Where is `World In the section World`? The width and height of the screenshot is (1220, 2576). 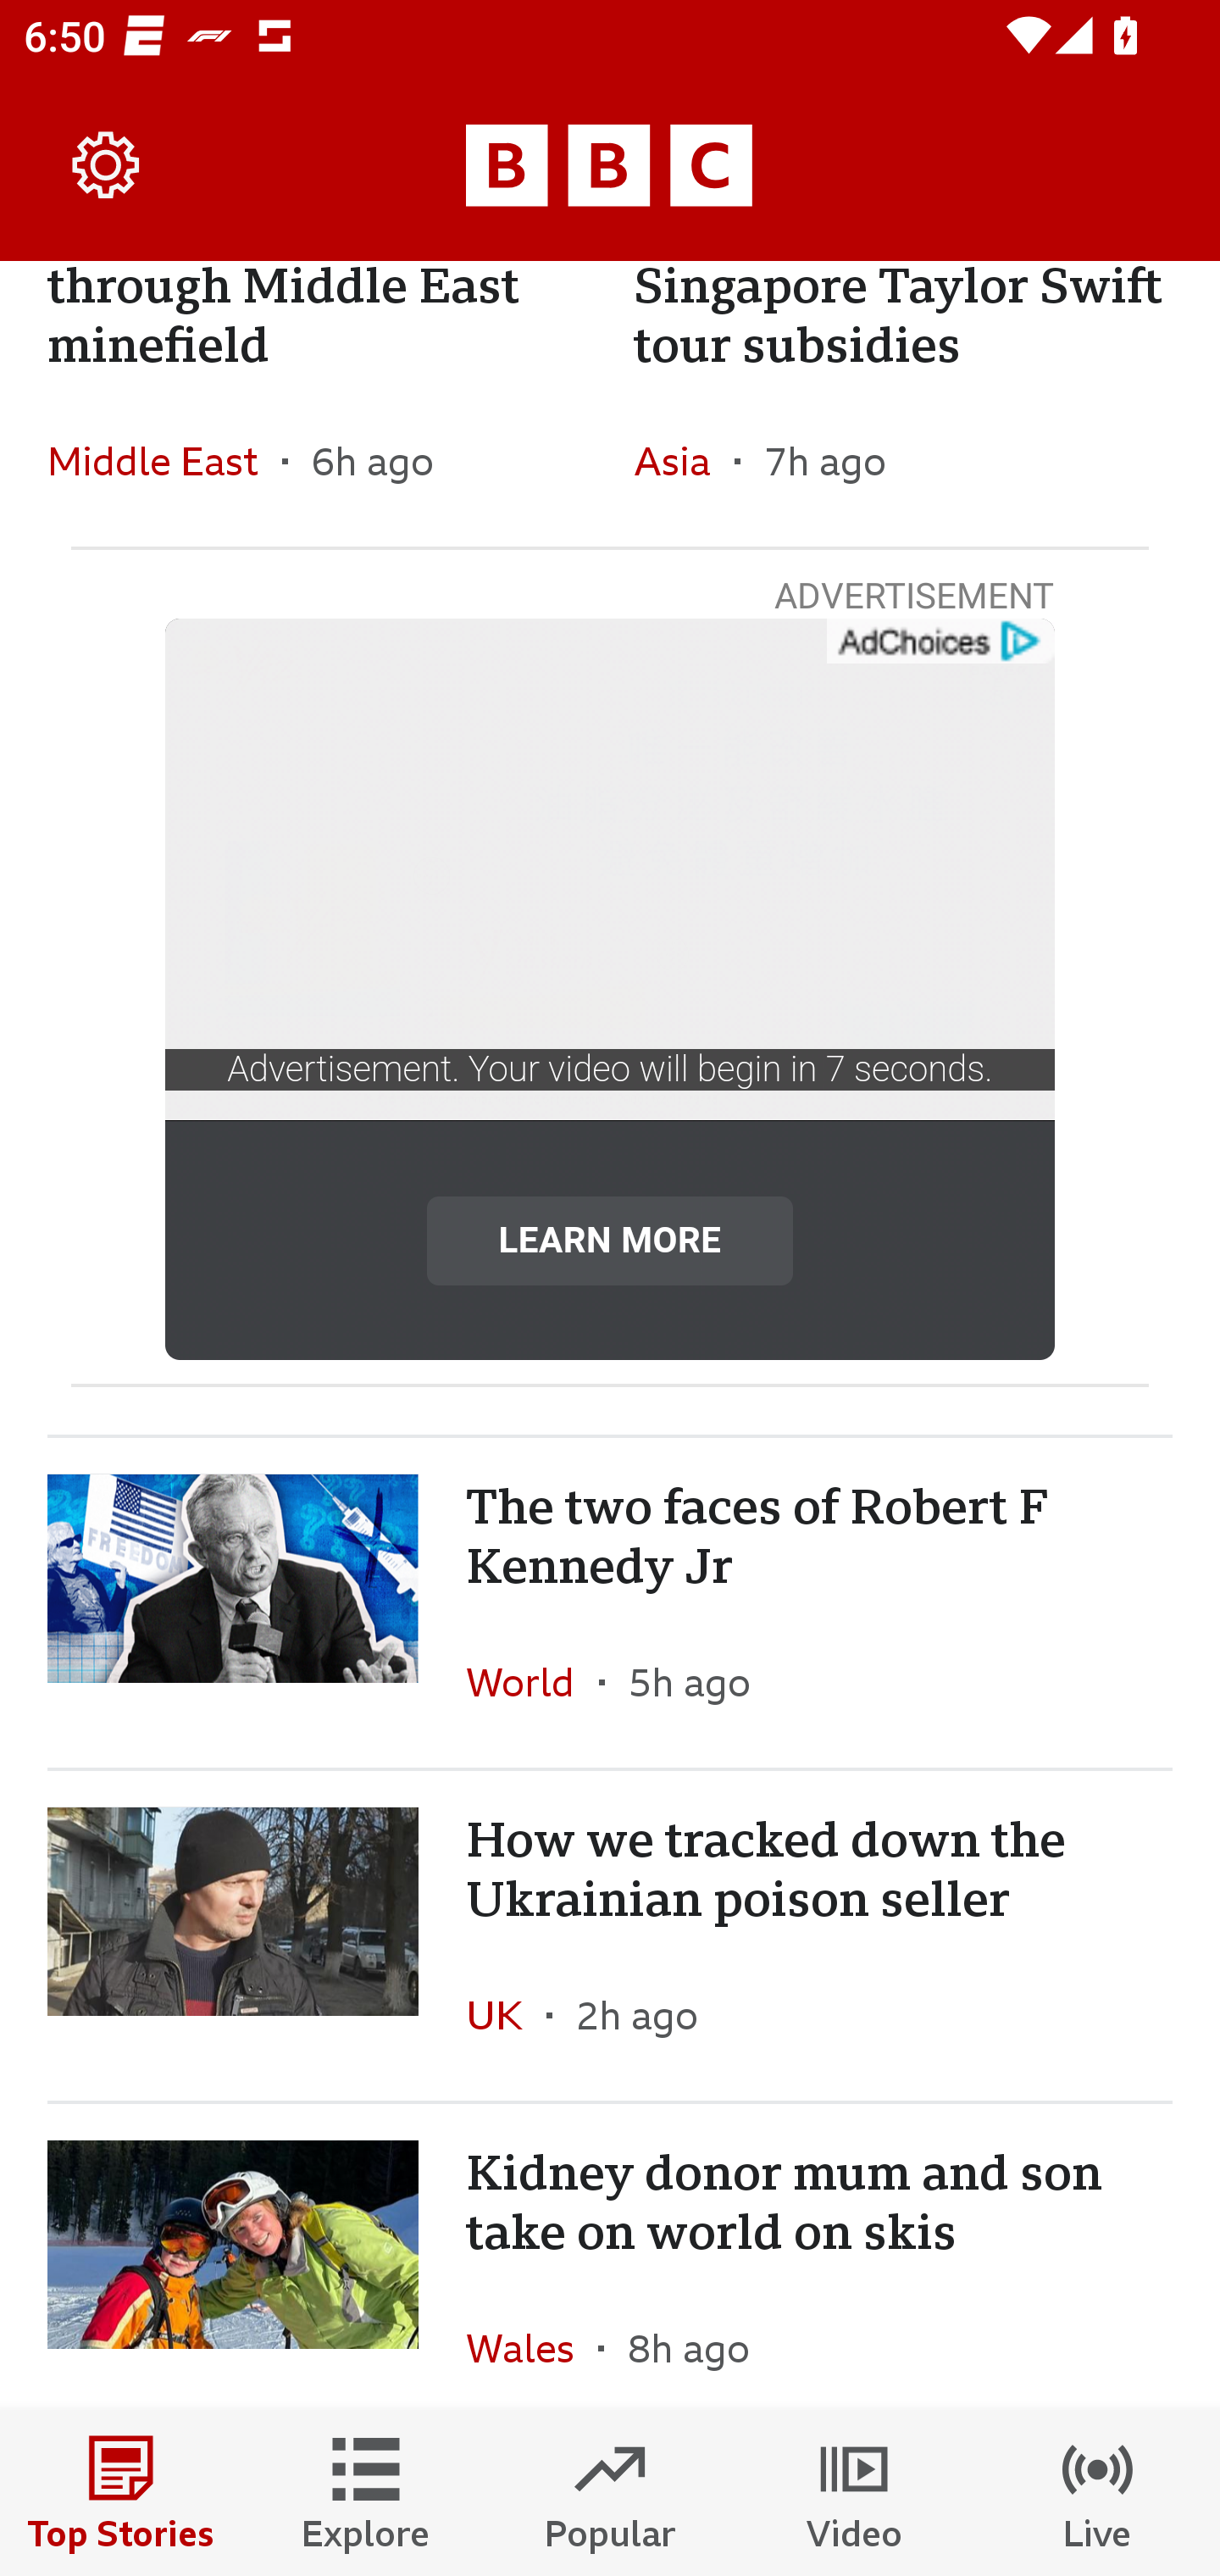 World In the section World is located at coordinates (532, 1681).